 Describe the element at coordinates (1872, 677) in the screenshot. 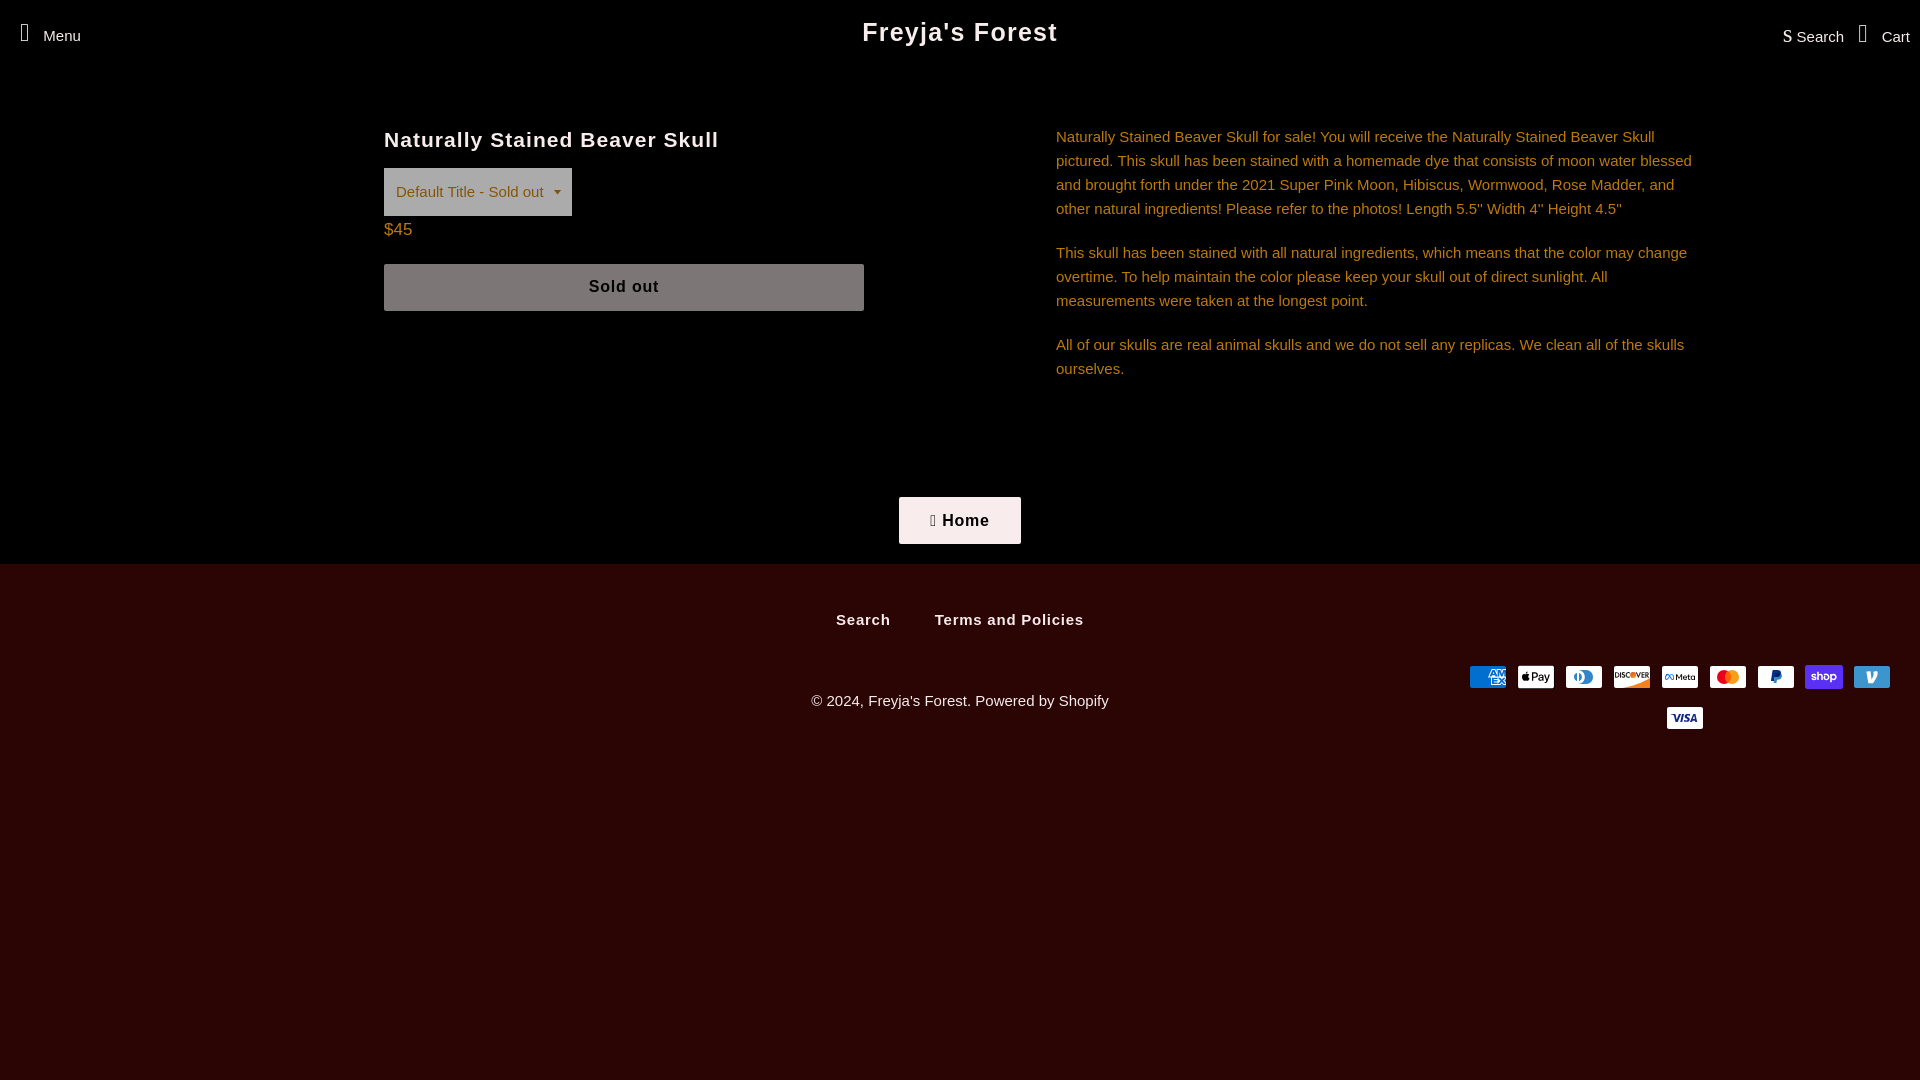

I see `Venmo` at that location.